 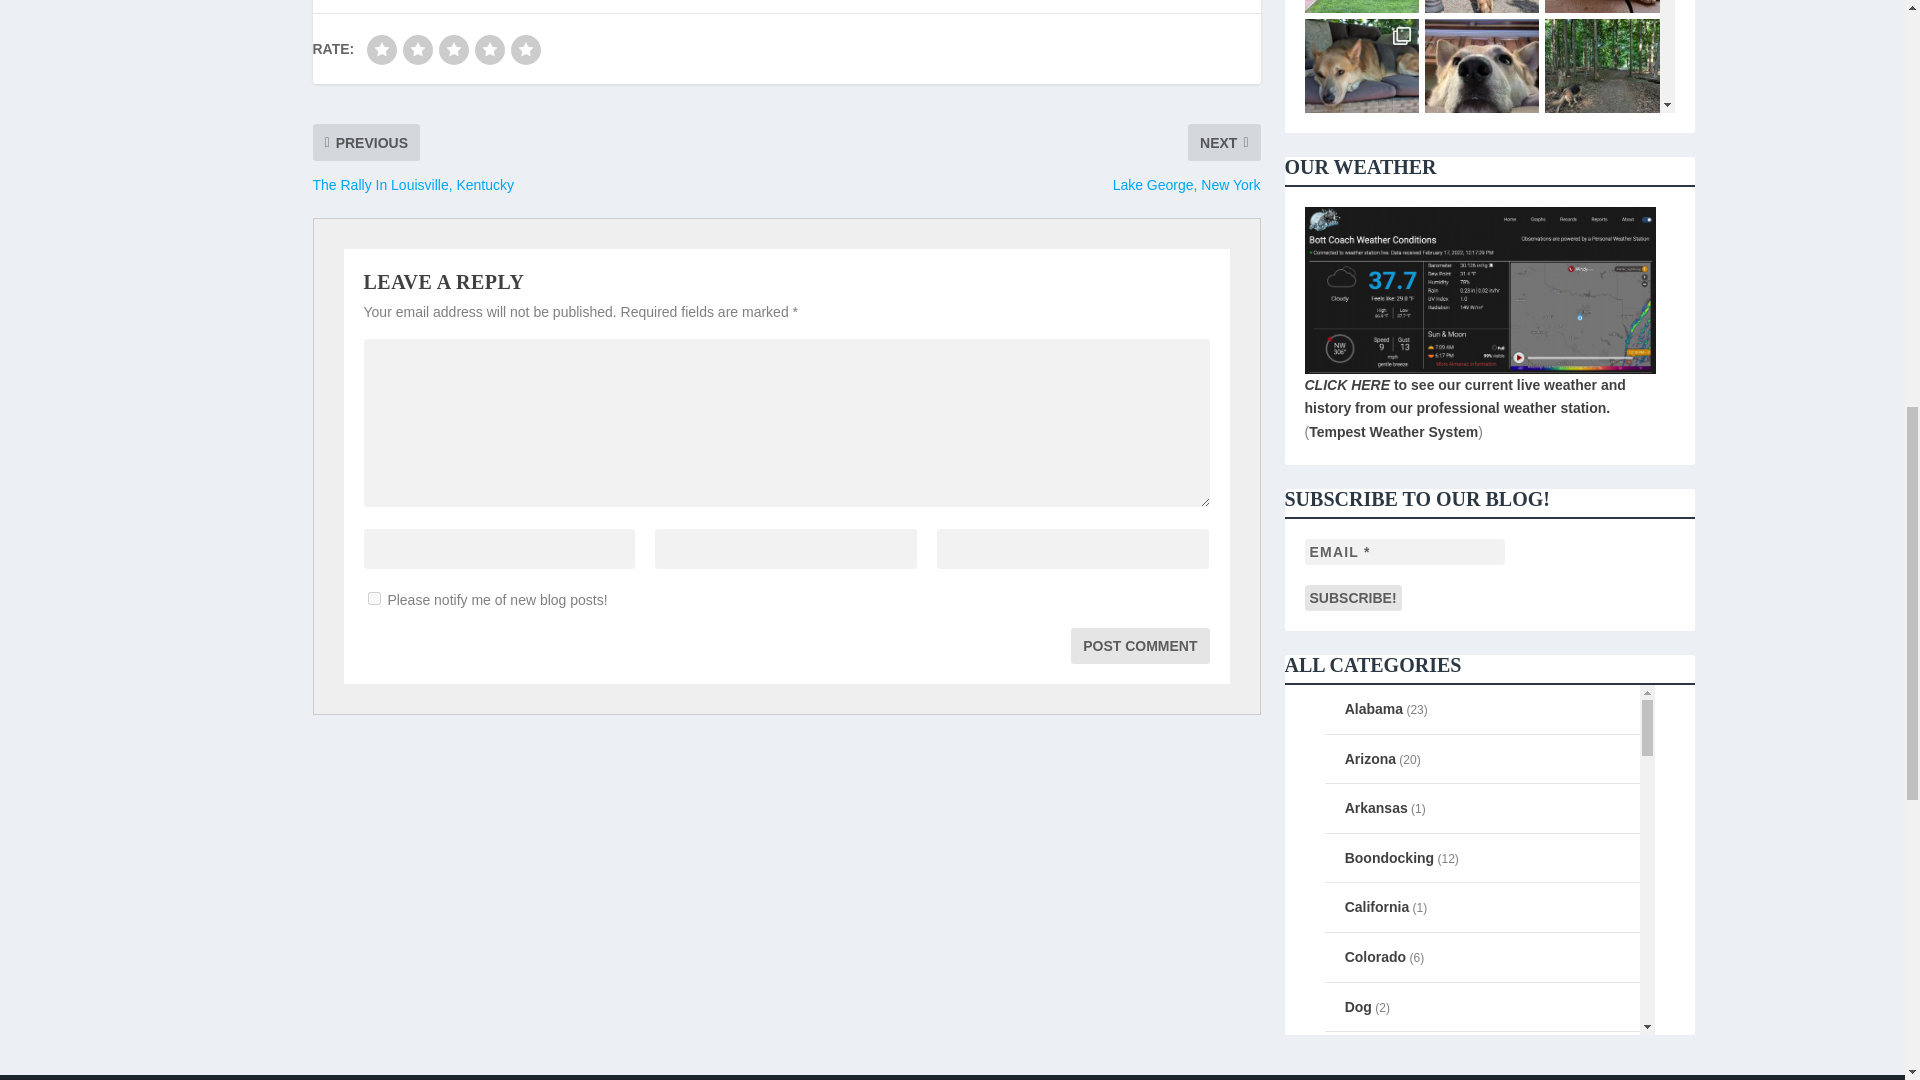 What do you see at coordinates (526, 49) in the screenshot?
I see `gorgeous` at bounding box center [526, 49].